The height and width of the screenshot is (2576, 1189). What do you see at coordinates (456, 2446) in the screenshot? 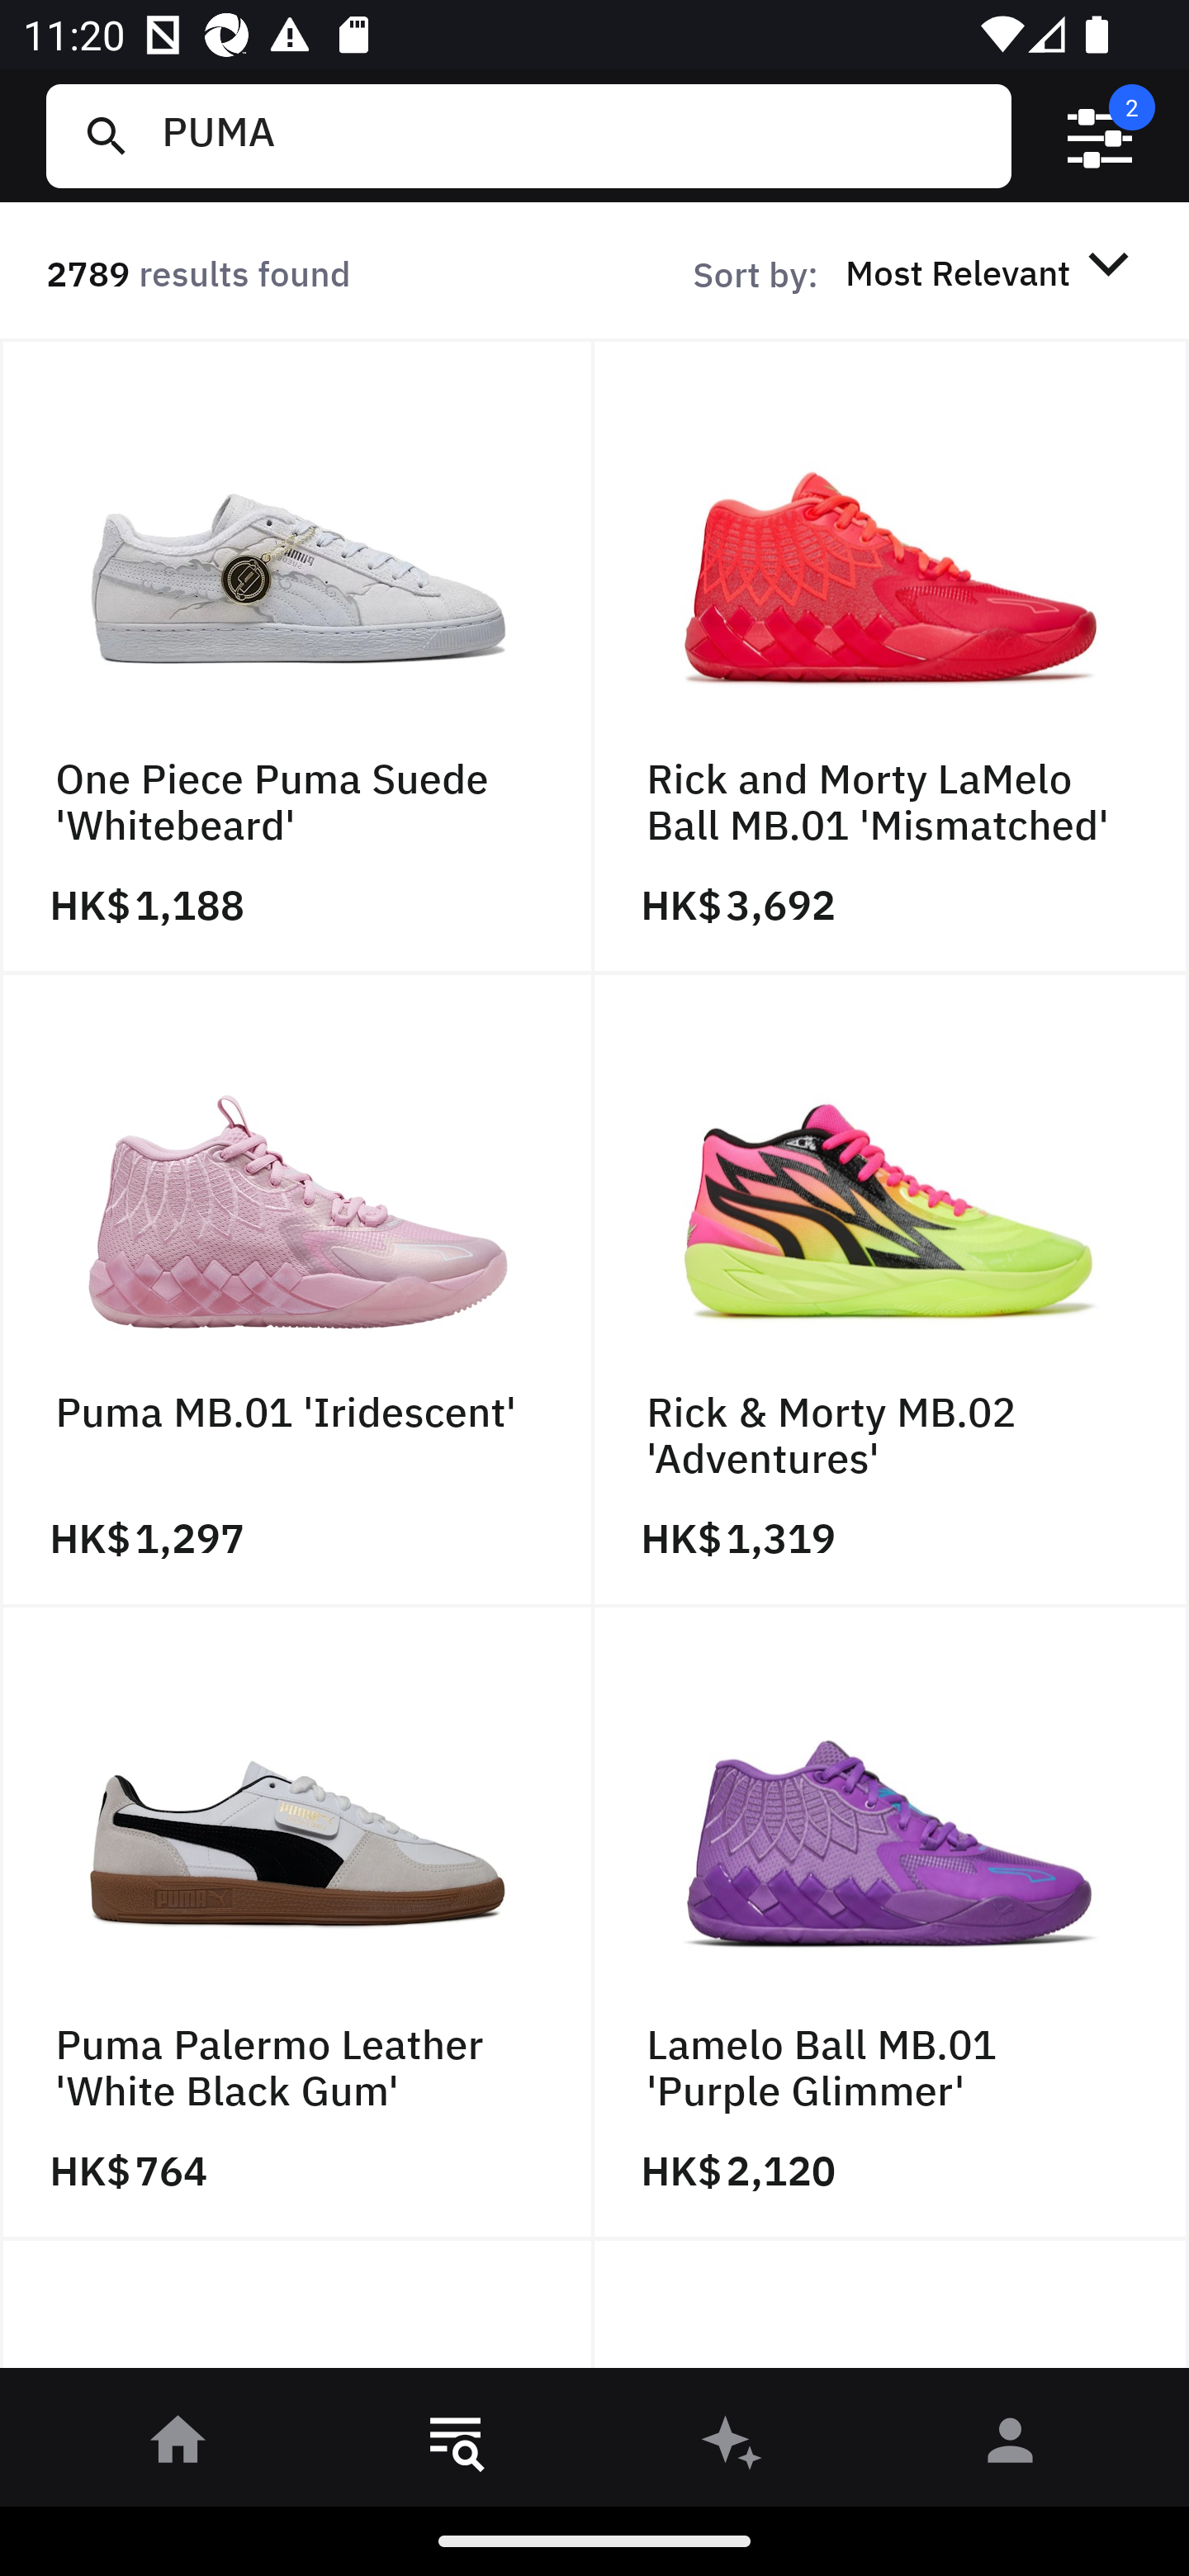
I see `󱎸` at bounding box center [456, 2446].